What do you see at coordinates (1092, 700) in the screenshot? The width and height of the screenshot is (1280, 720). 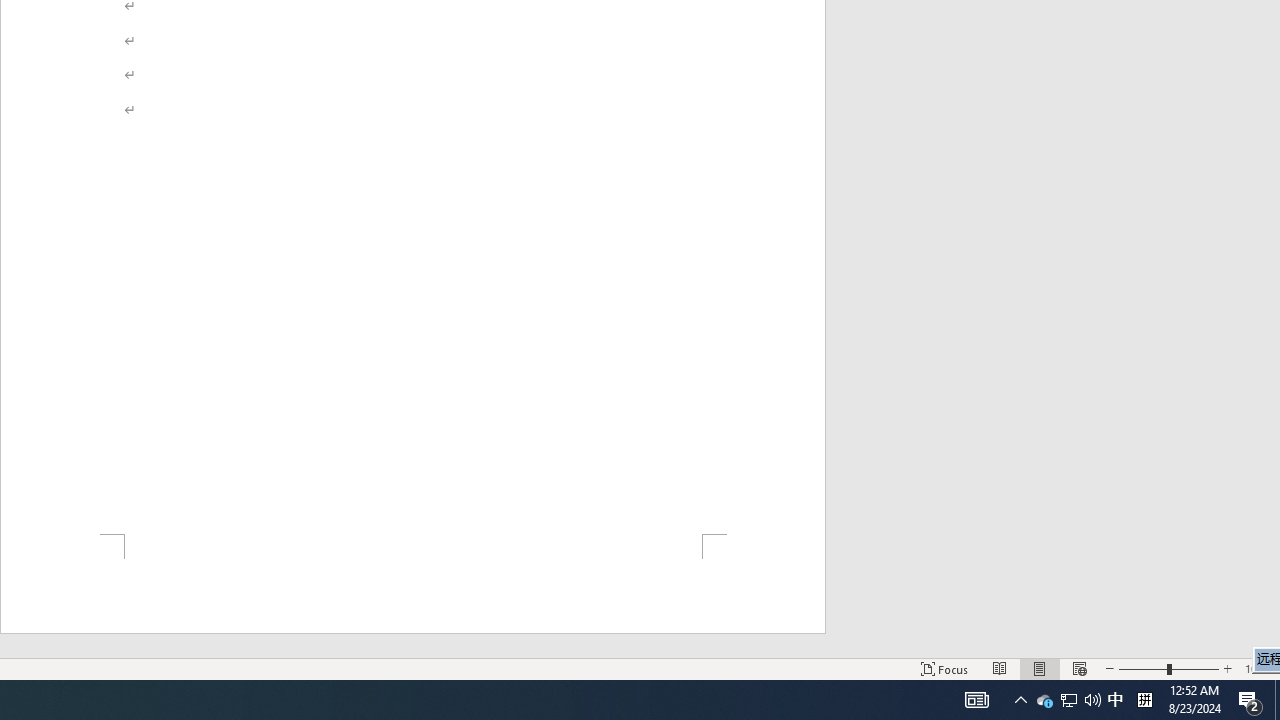 I see `Web Layout` at bounding box center [1092, 700].